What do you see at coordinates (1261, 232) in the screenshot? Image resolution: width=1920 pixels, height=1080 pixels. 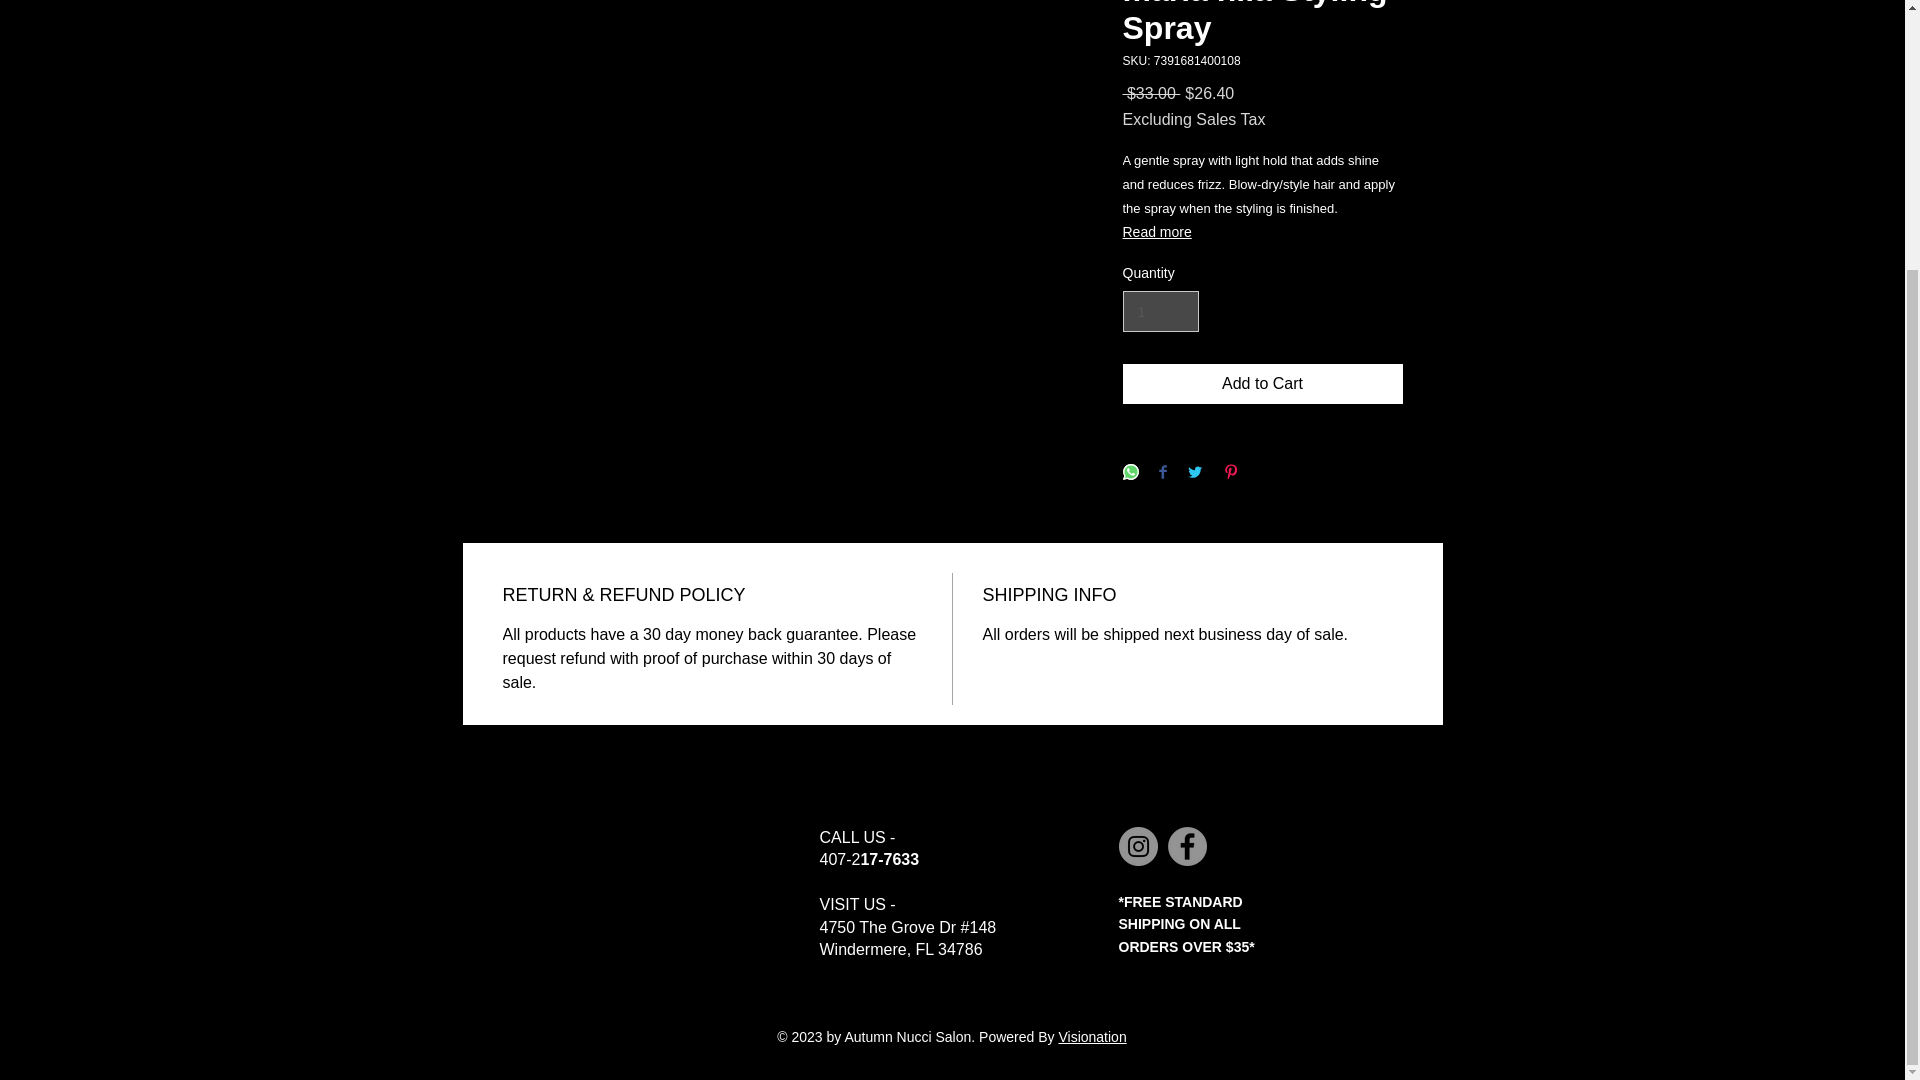 I see `Read more` at bounding box center [1261, 232].